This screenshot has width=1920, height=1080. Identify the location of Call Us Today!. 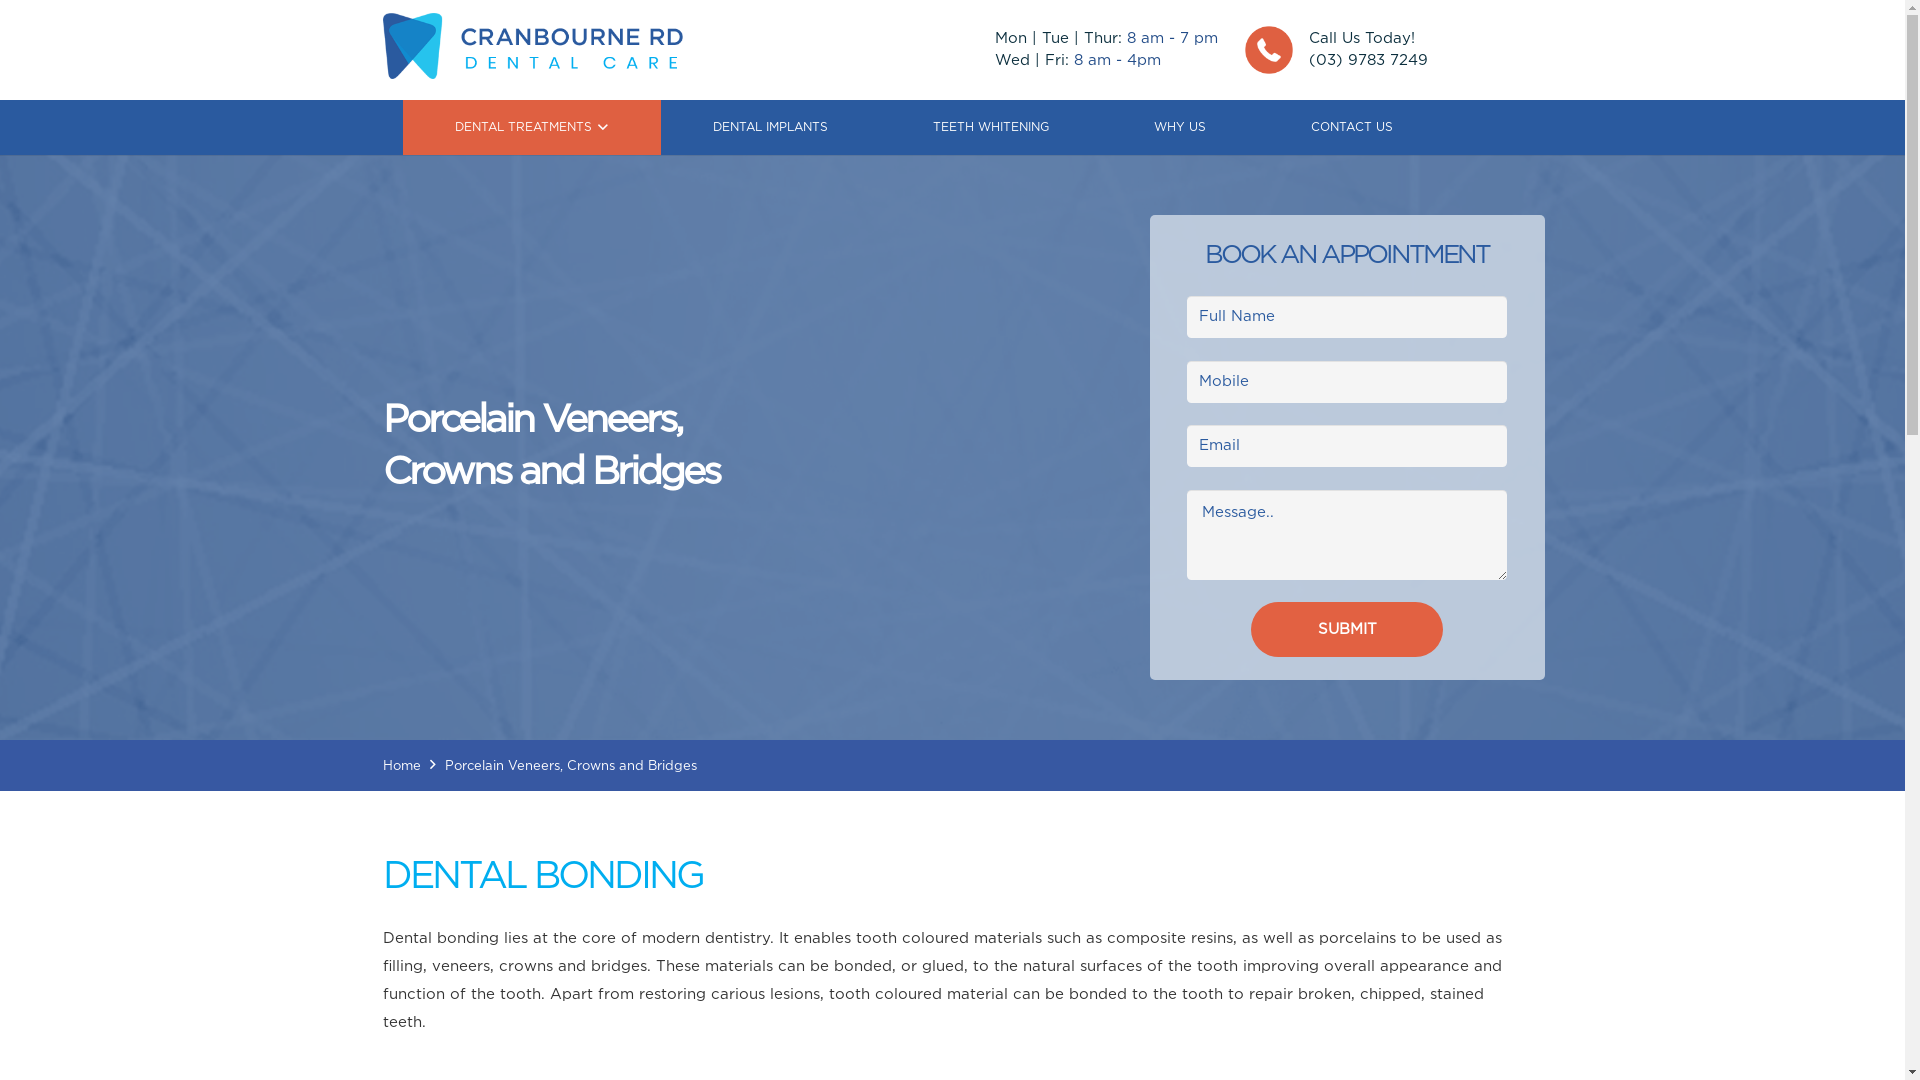
(1361, 38).